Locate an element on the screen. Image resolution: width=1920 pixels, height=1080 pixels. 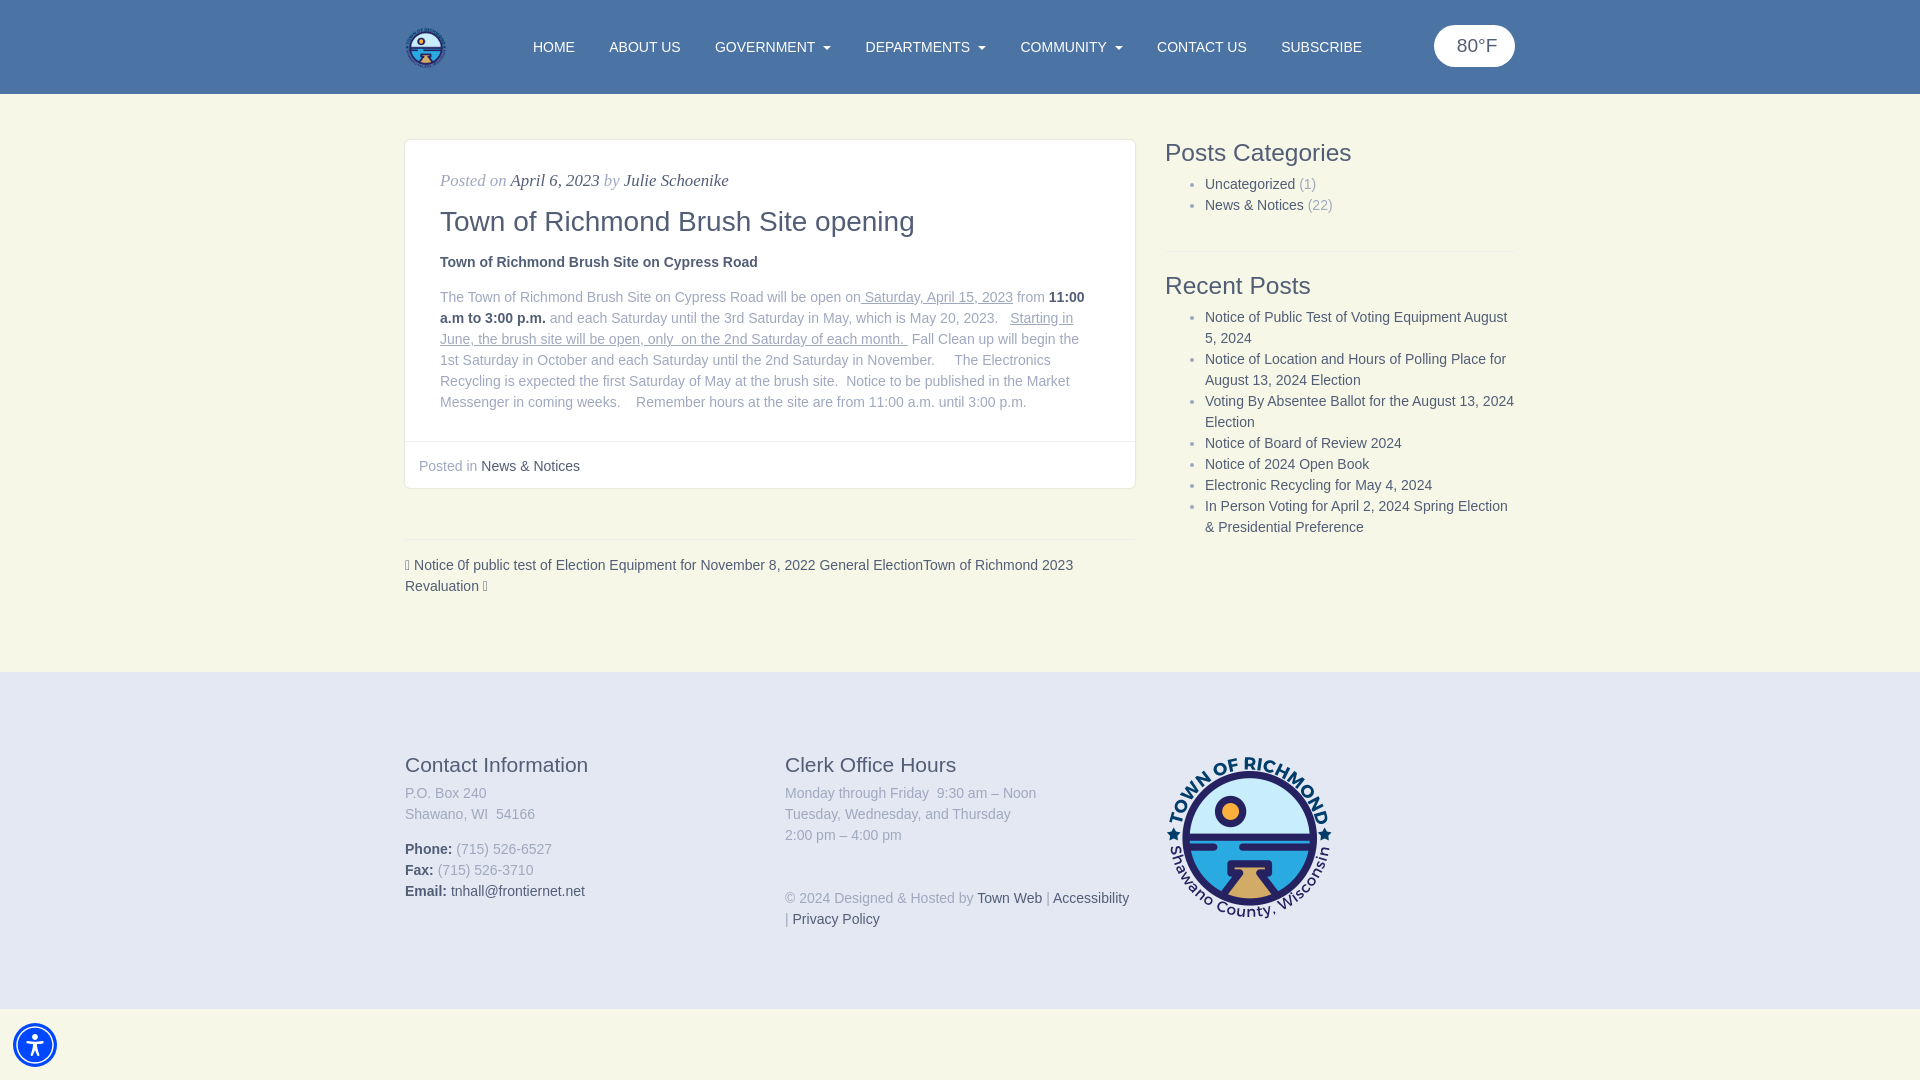
HOME is located at coordinates (554, 46).